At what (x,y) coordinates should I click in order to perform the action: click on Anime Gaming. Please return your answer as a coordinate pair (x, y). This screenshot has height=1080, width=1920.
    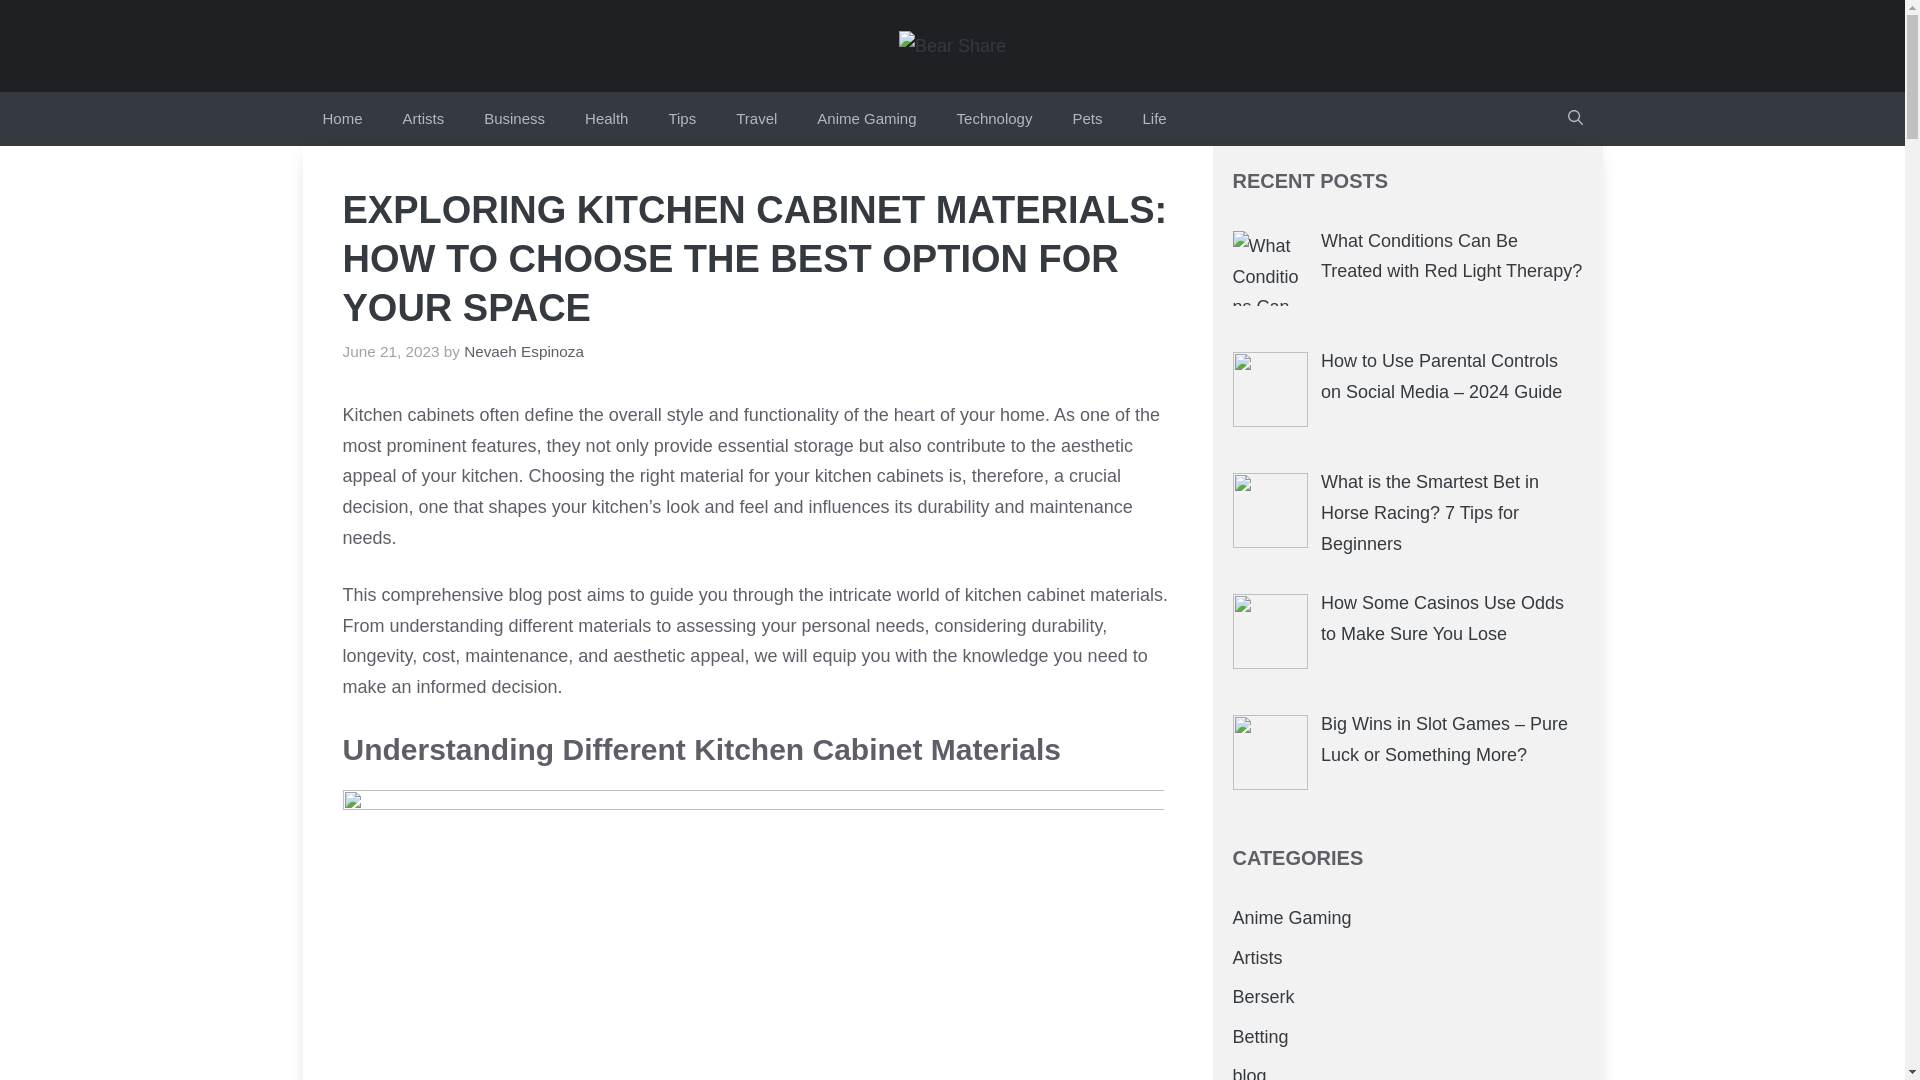
    Looking at the image, I should click on (1292, 918).